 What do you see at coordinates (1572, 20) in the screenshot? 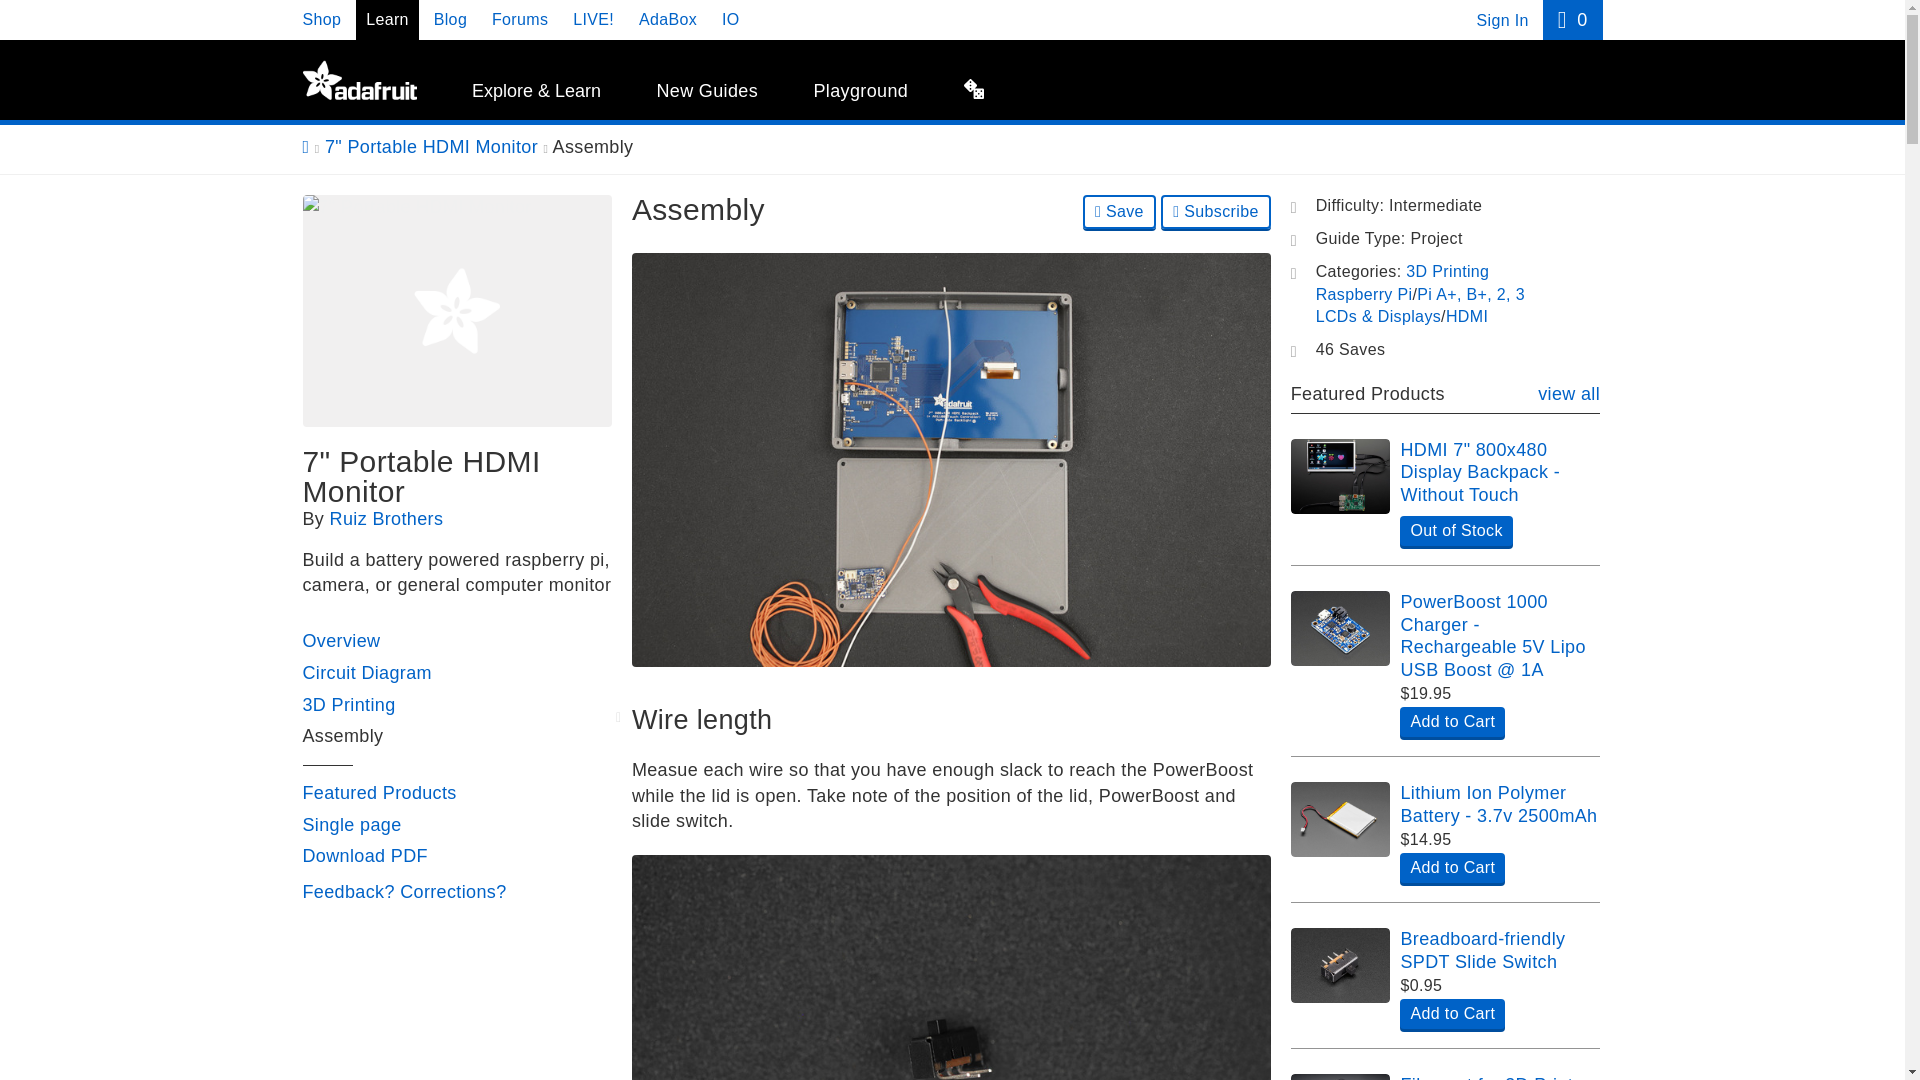
I see `0` at bounding box center [1572, 20].